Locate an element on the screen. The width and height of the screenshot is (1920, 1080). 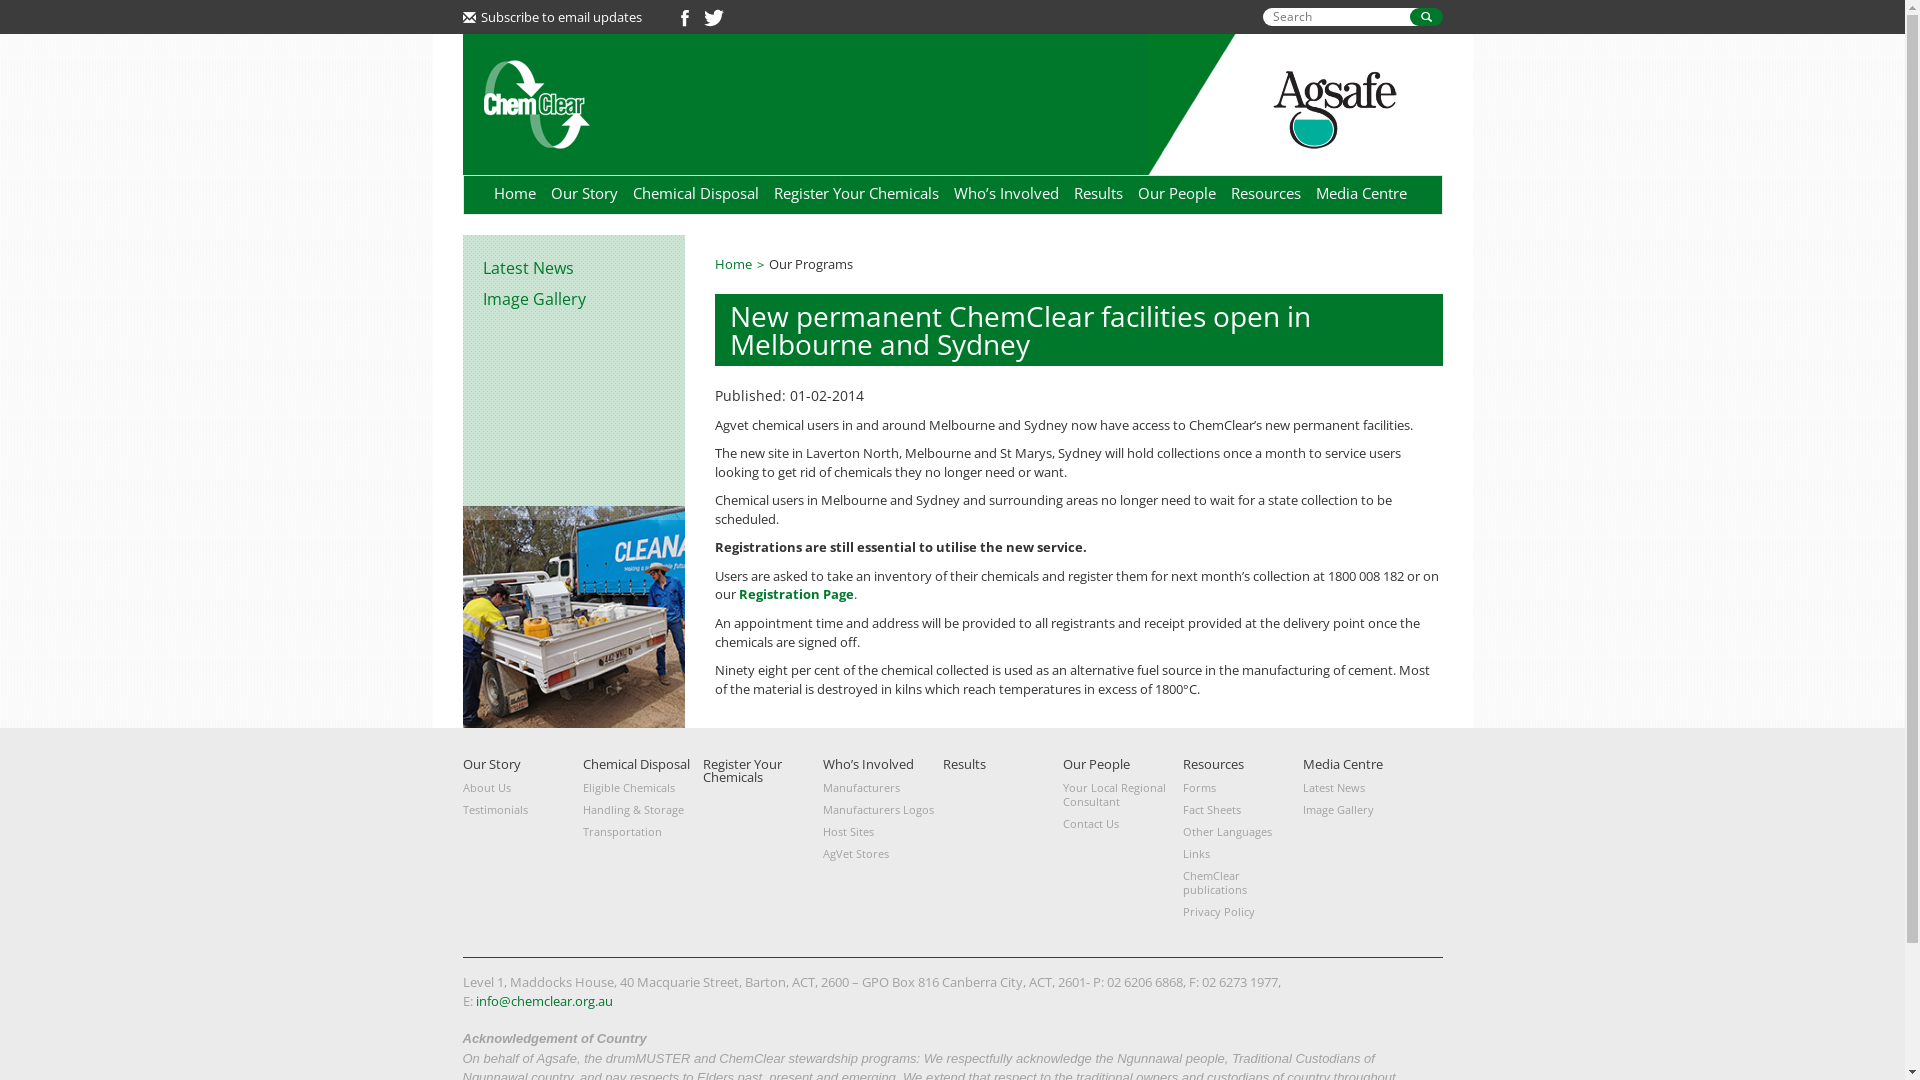
About Us is located at coordinates (522, 788).